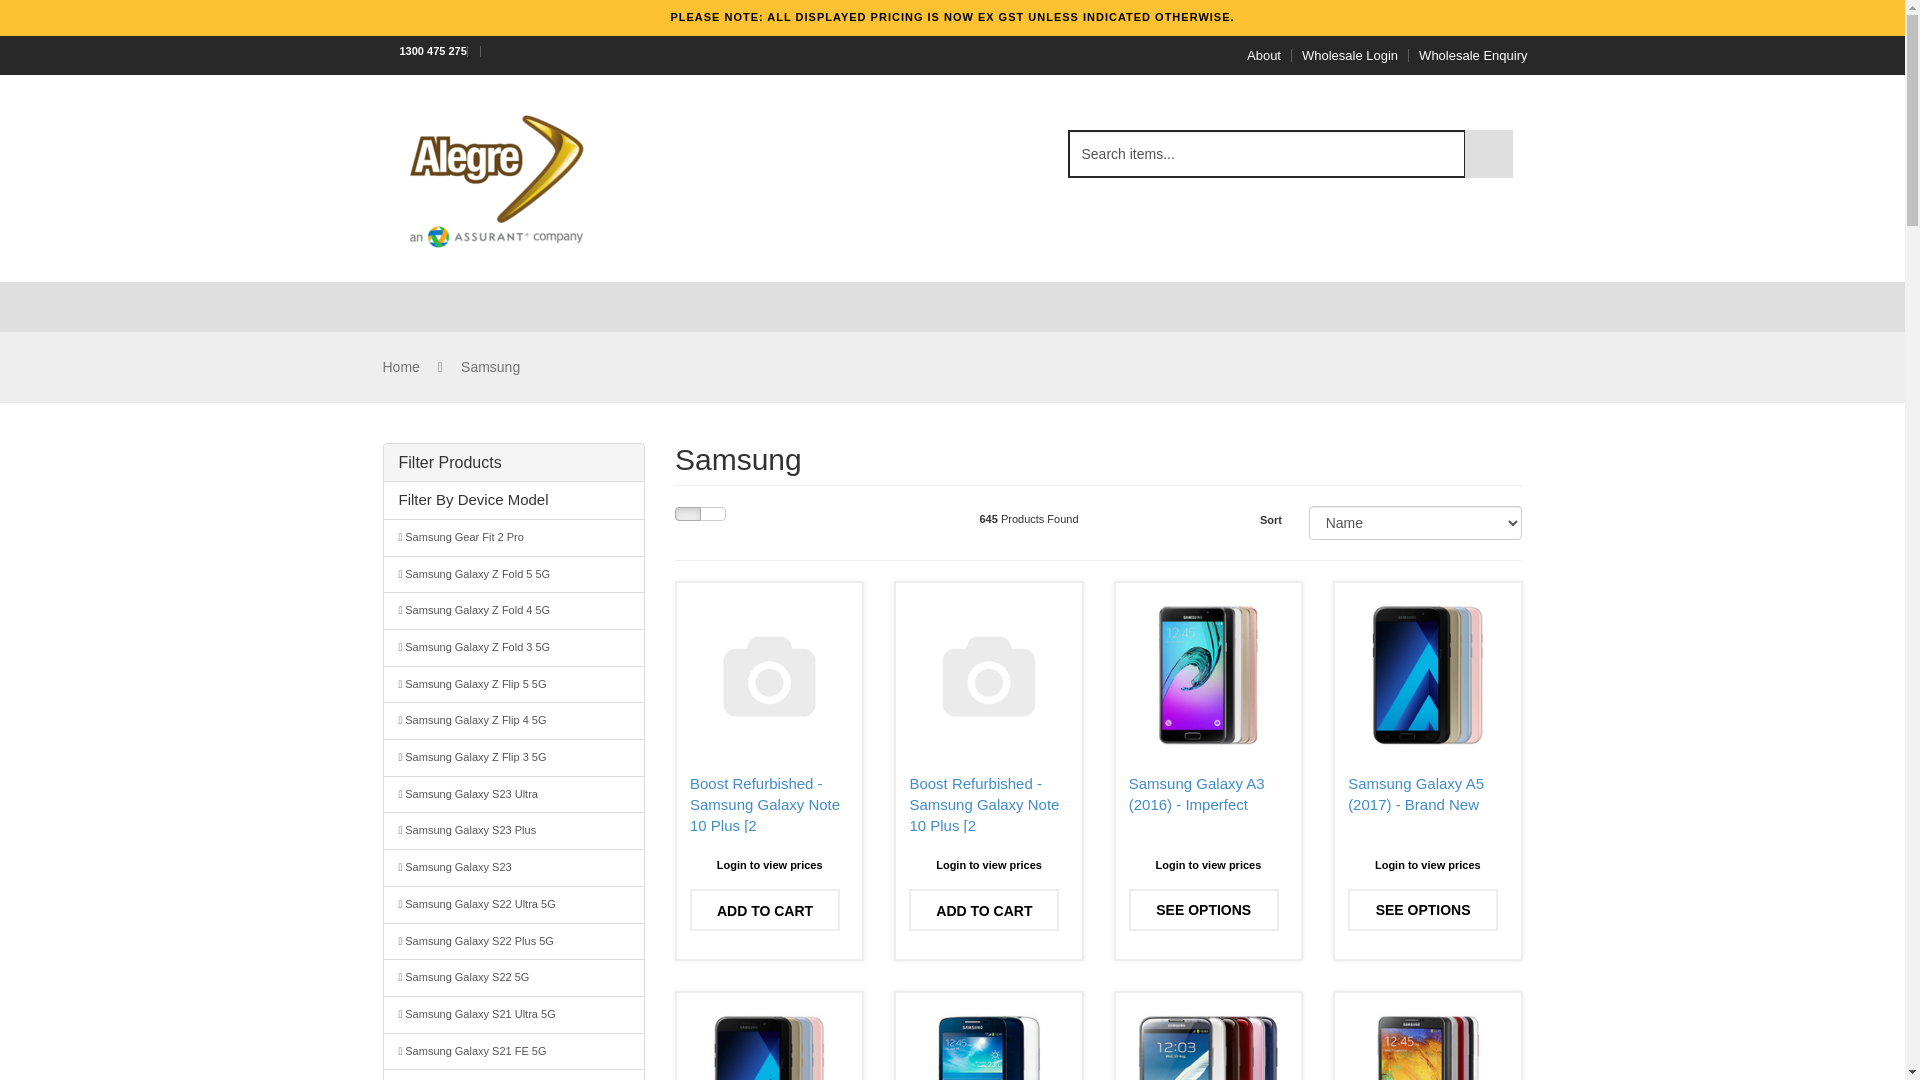 This screenshot has width=1920, height=1080. I want to click on Login to view prices, so click(770, 866).